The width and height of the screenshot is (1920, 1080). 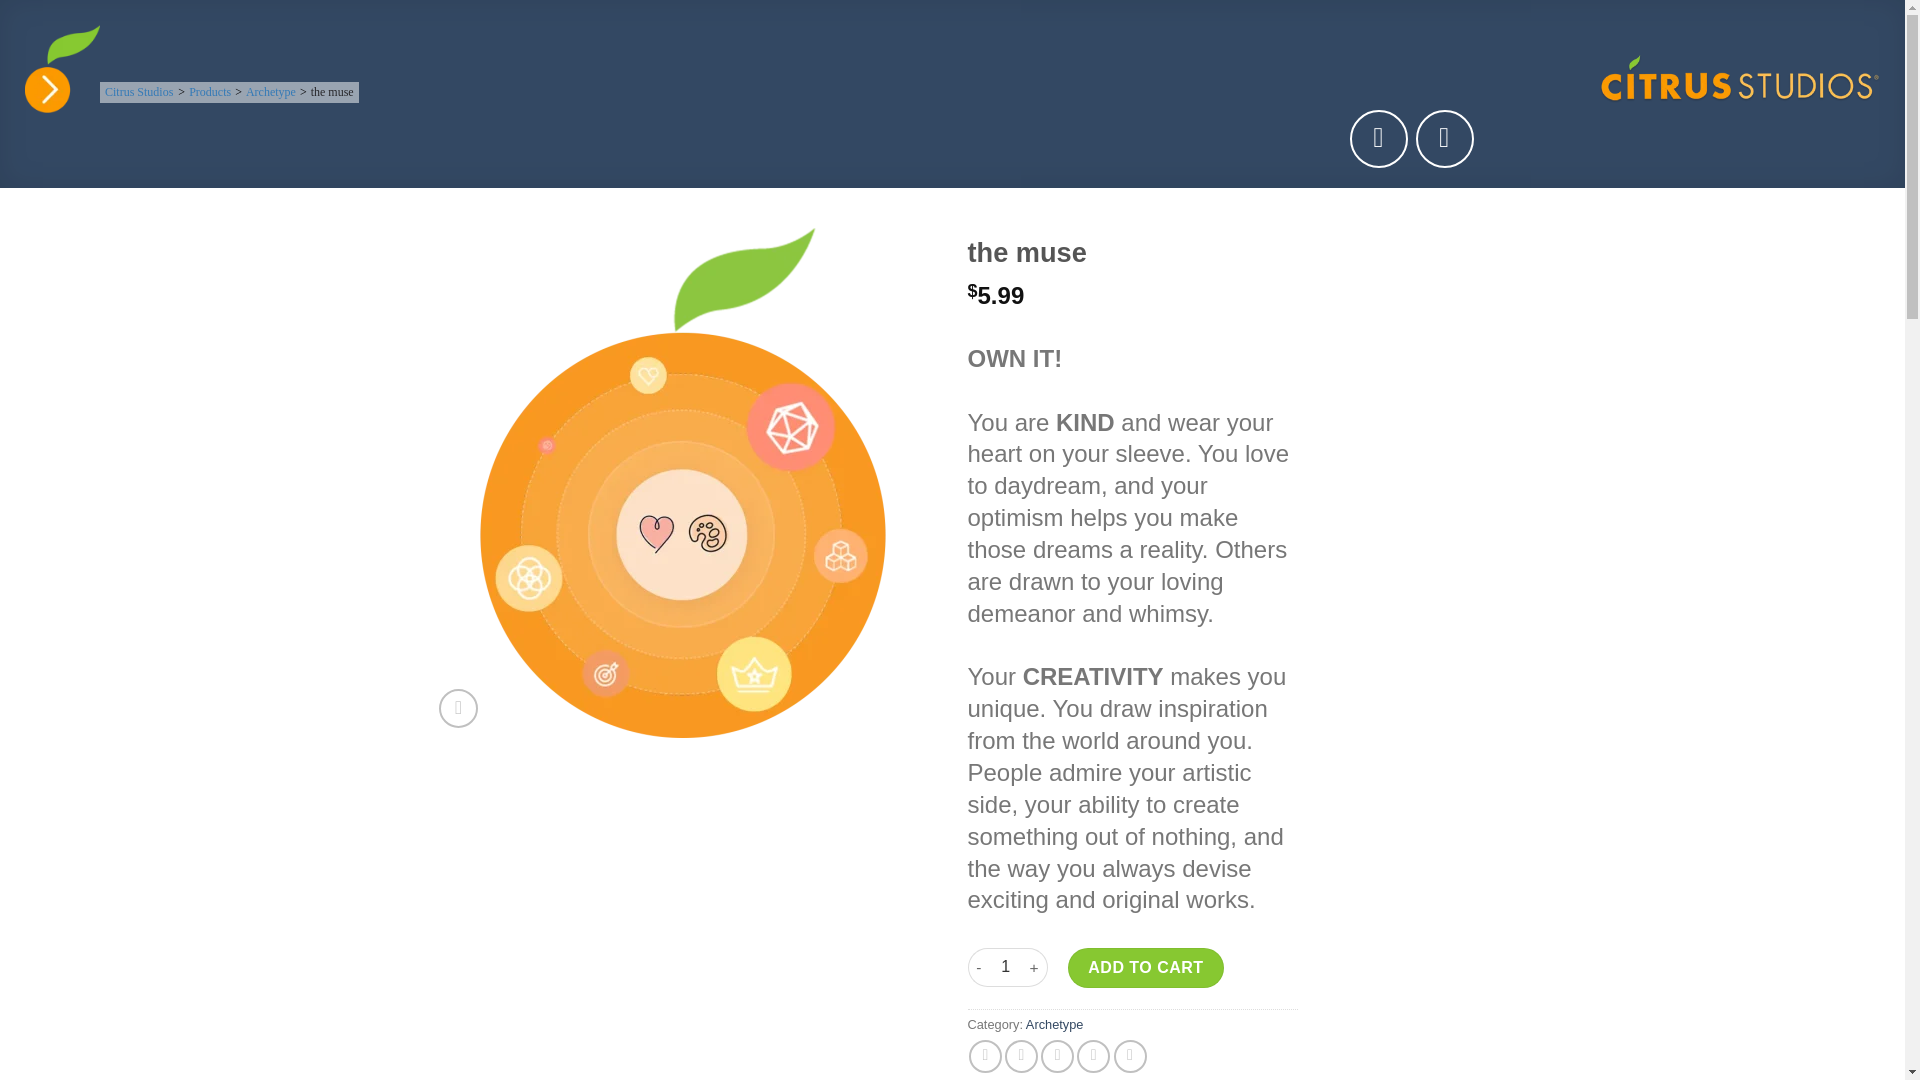 What do you see at coordinates (138, 92) in the screenshot?
I see `Citrus Studios` at bounding box center [138, 92].